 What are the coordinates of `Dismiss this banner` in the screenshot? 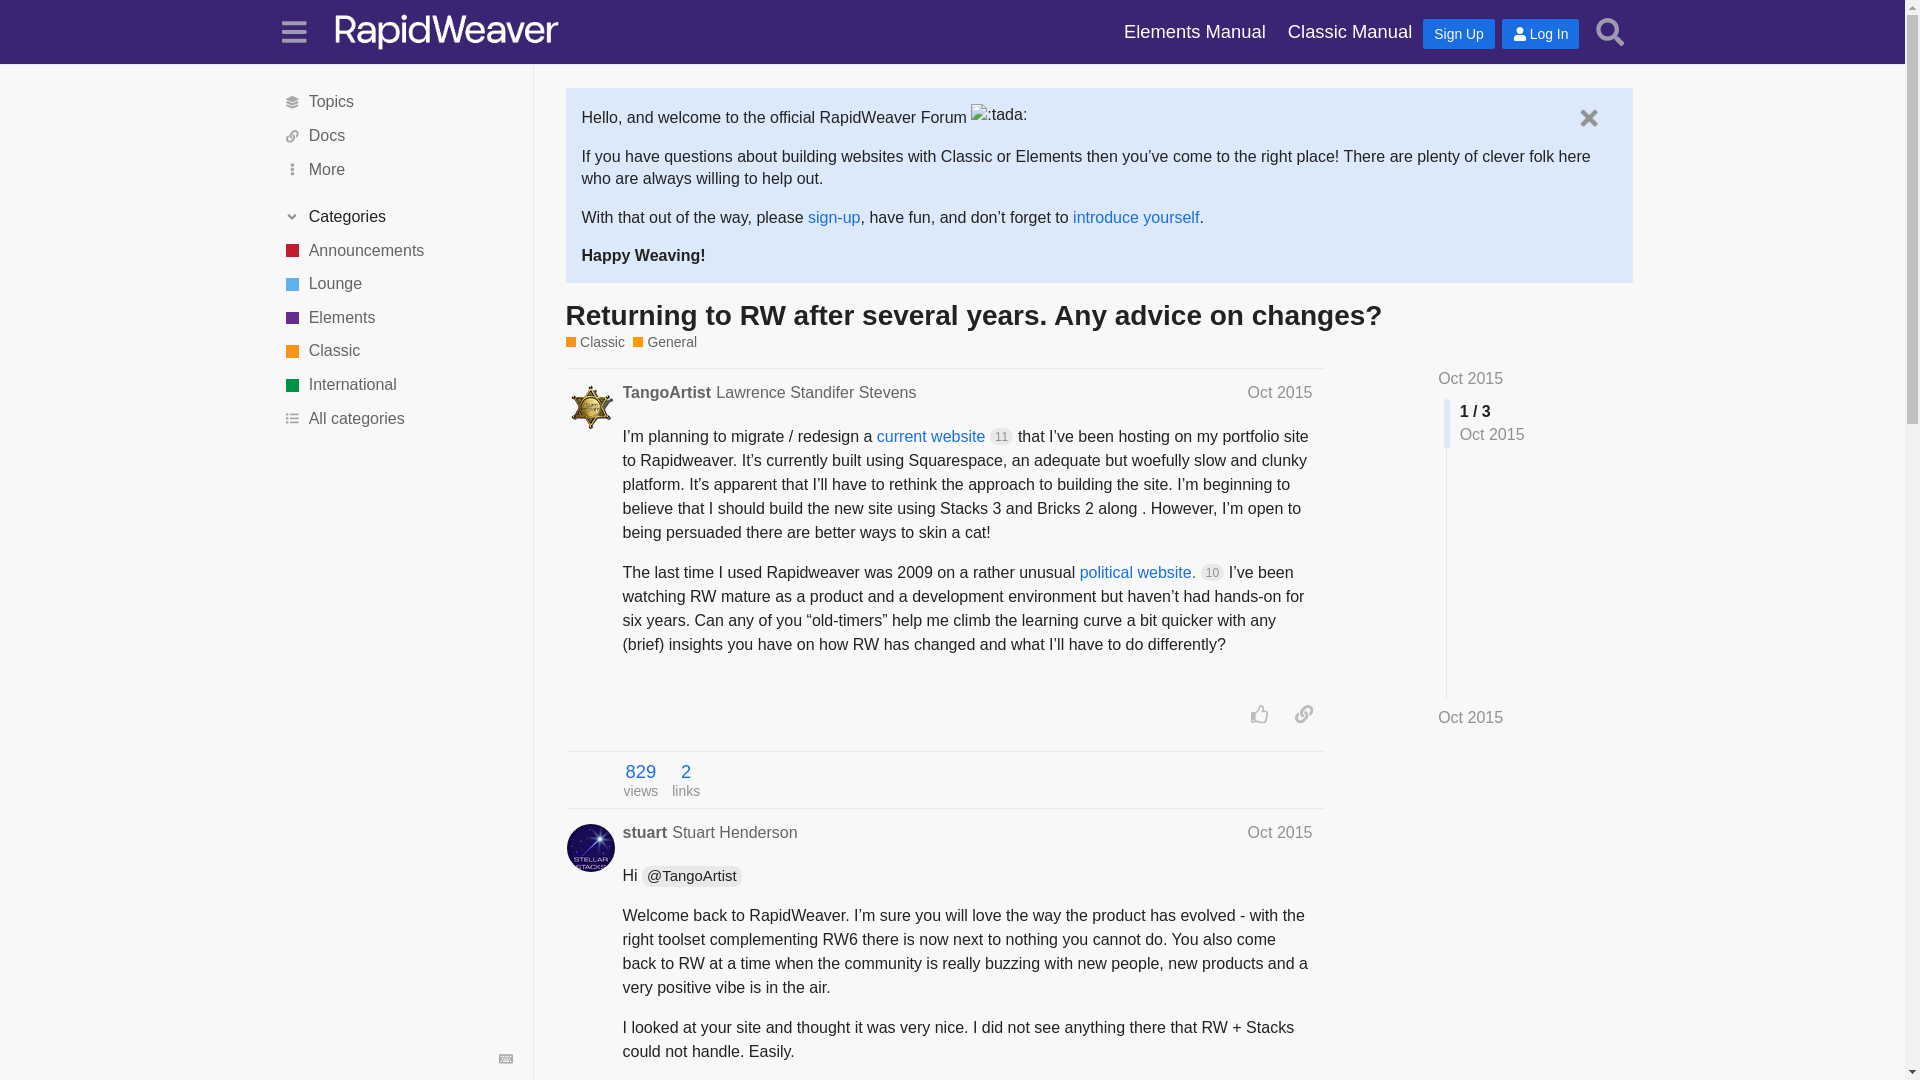 It's located at (1588, 117).